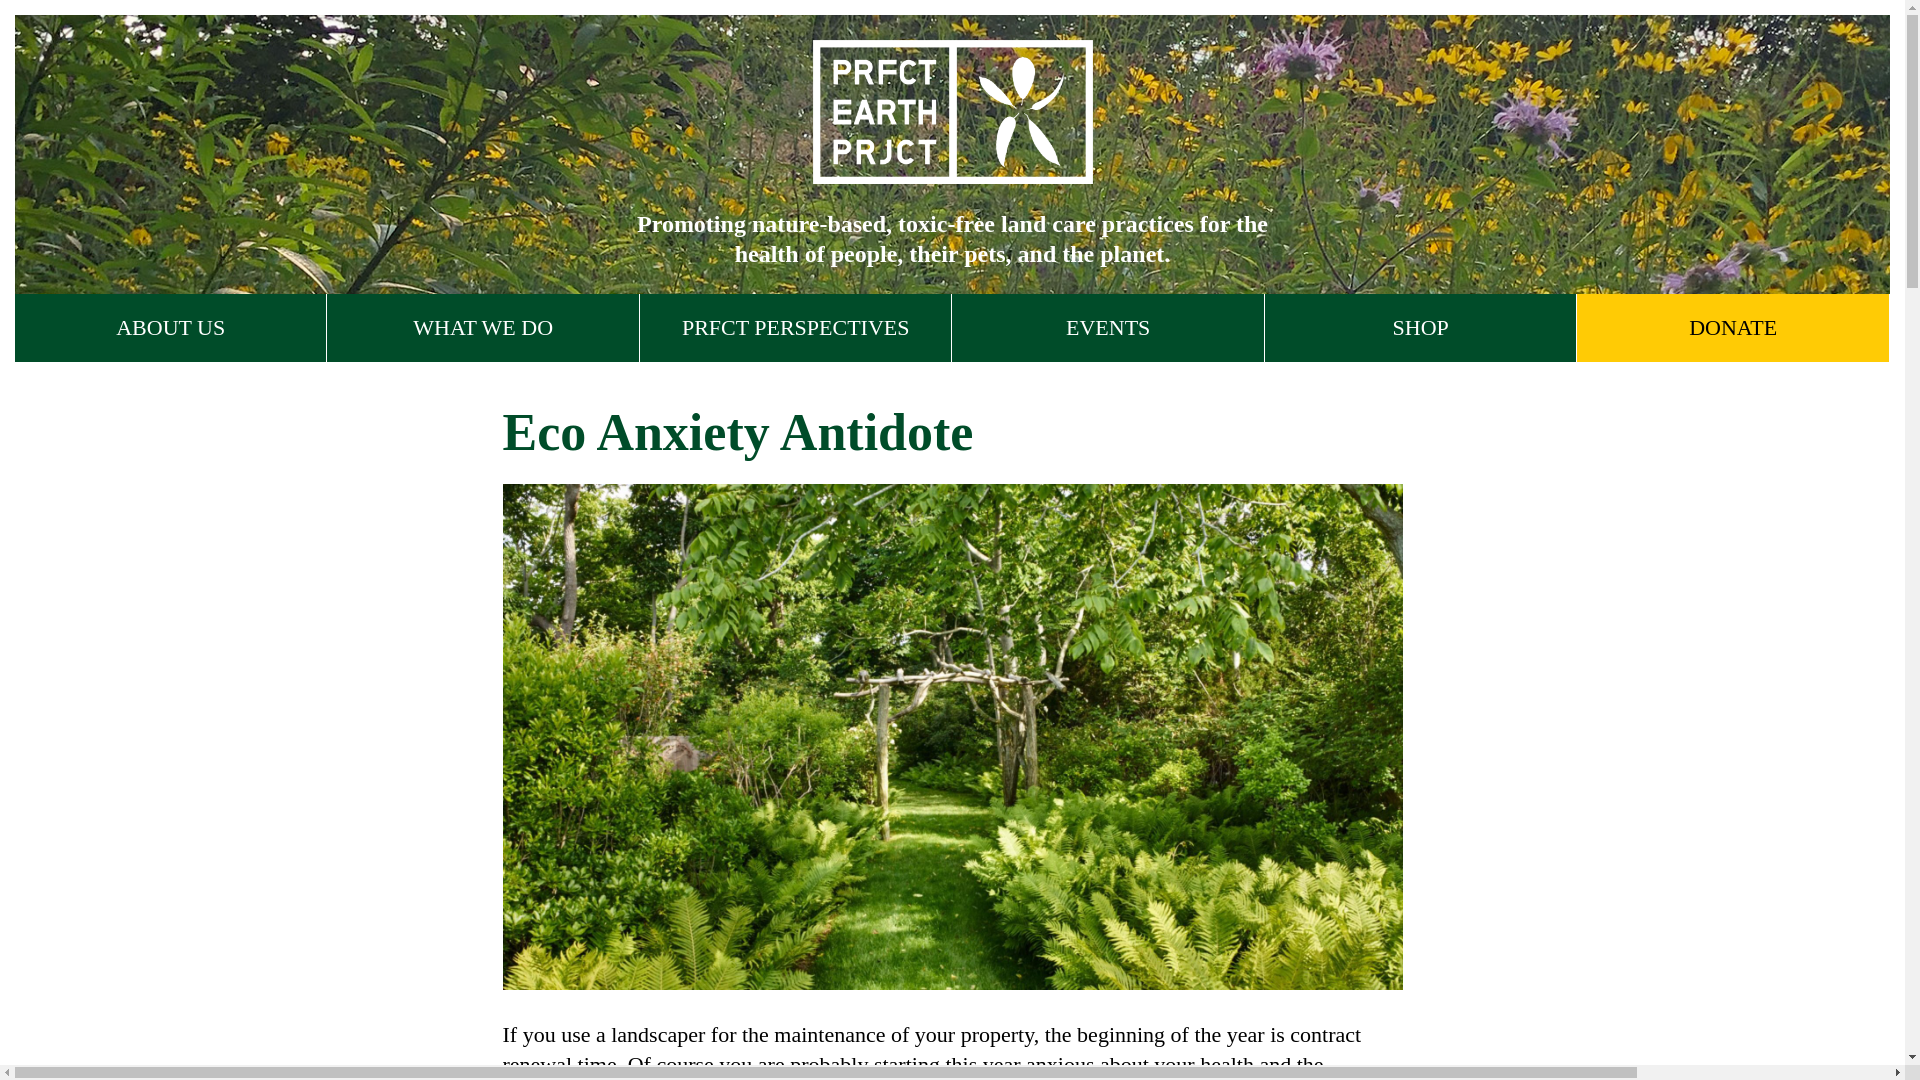 This screenshot has width=1920, height=1080. What do you see at coordinates (794, 327) in the screenshot?
I see `PRFCT PERSPECTIVES` at bounding box center [794, 327].